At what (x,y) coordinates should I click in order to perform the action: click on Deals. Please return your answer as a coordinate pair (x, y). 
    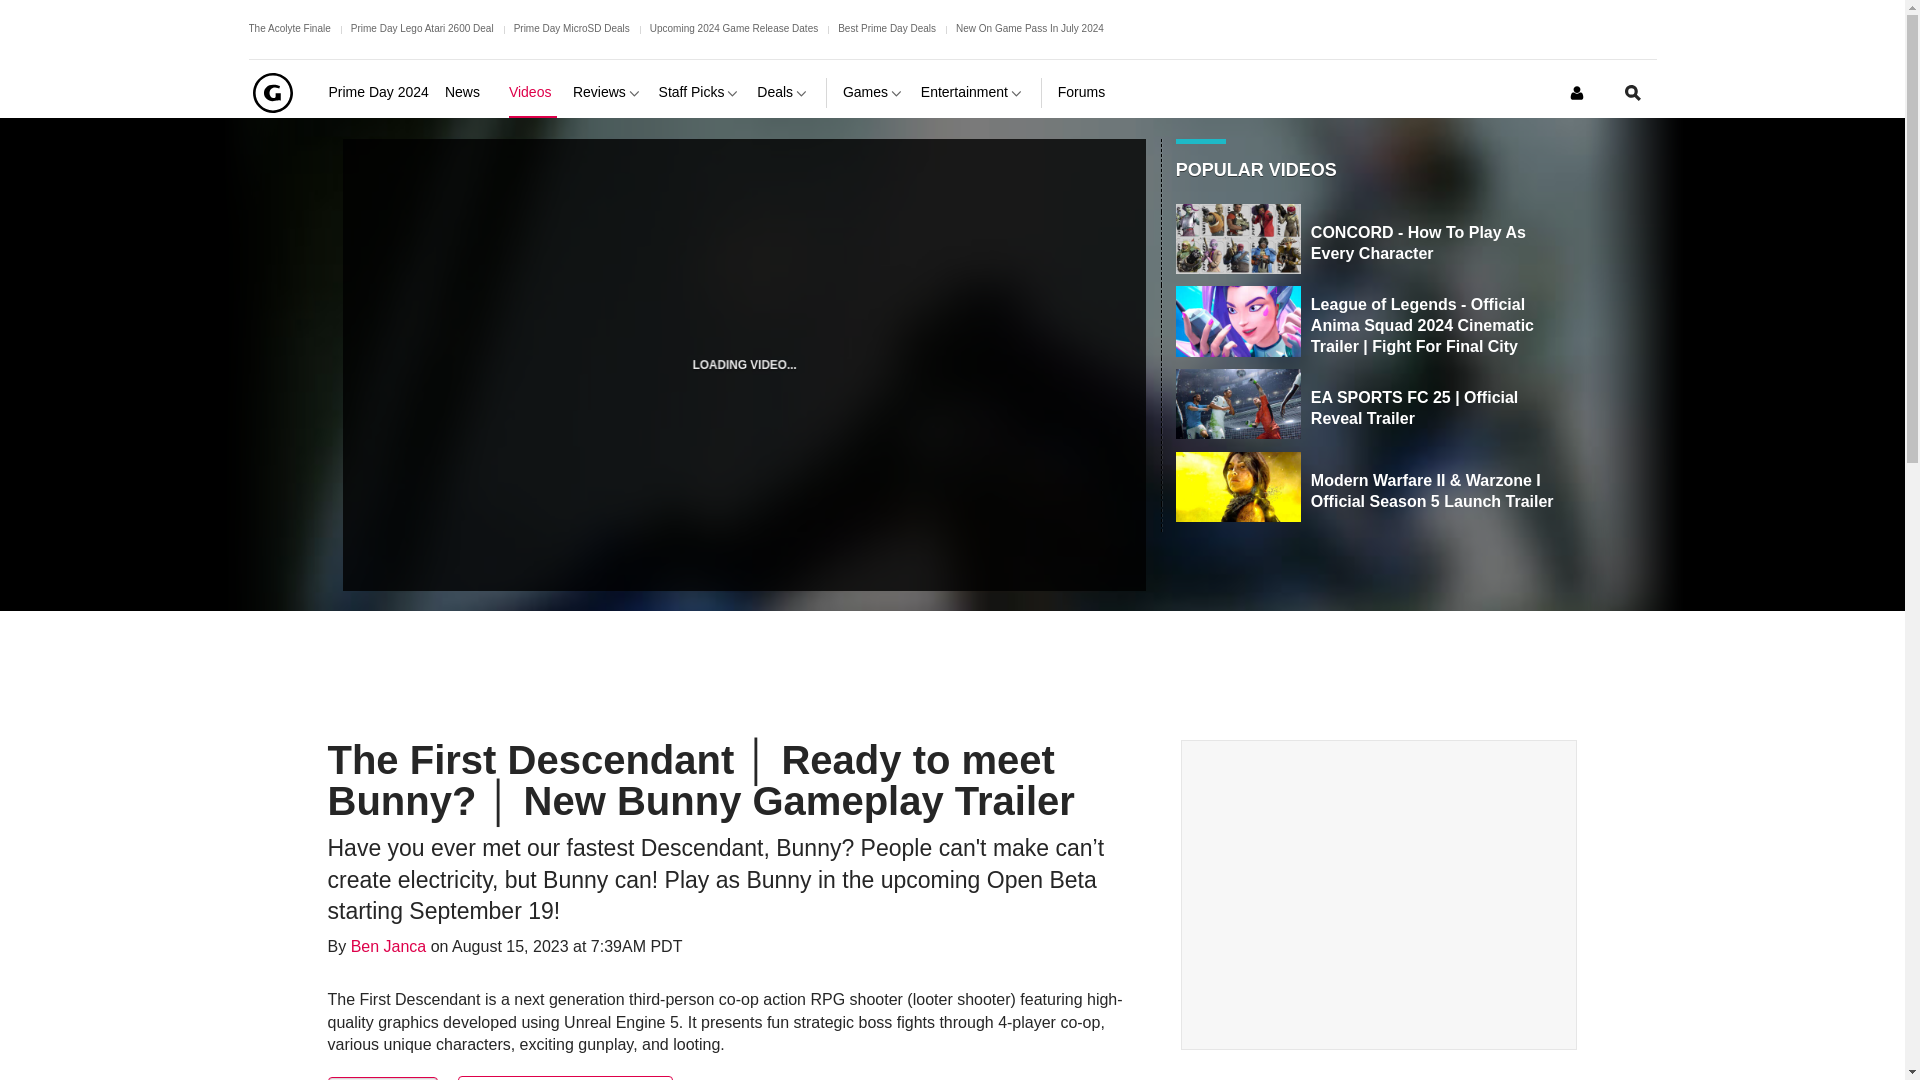
    Looking at the image, I should click on (783, 92).